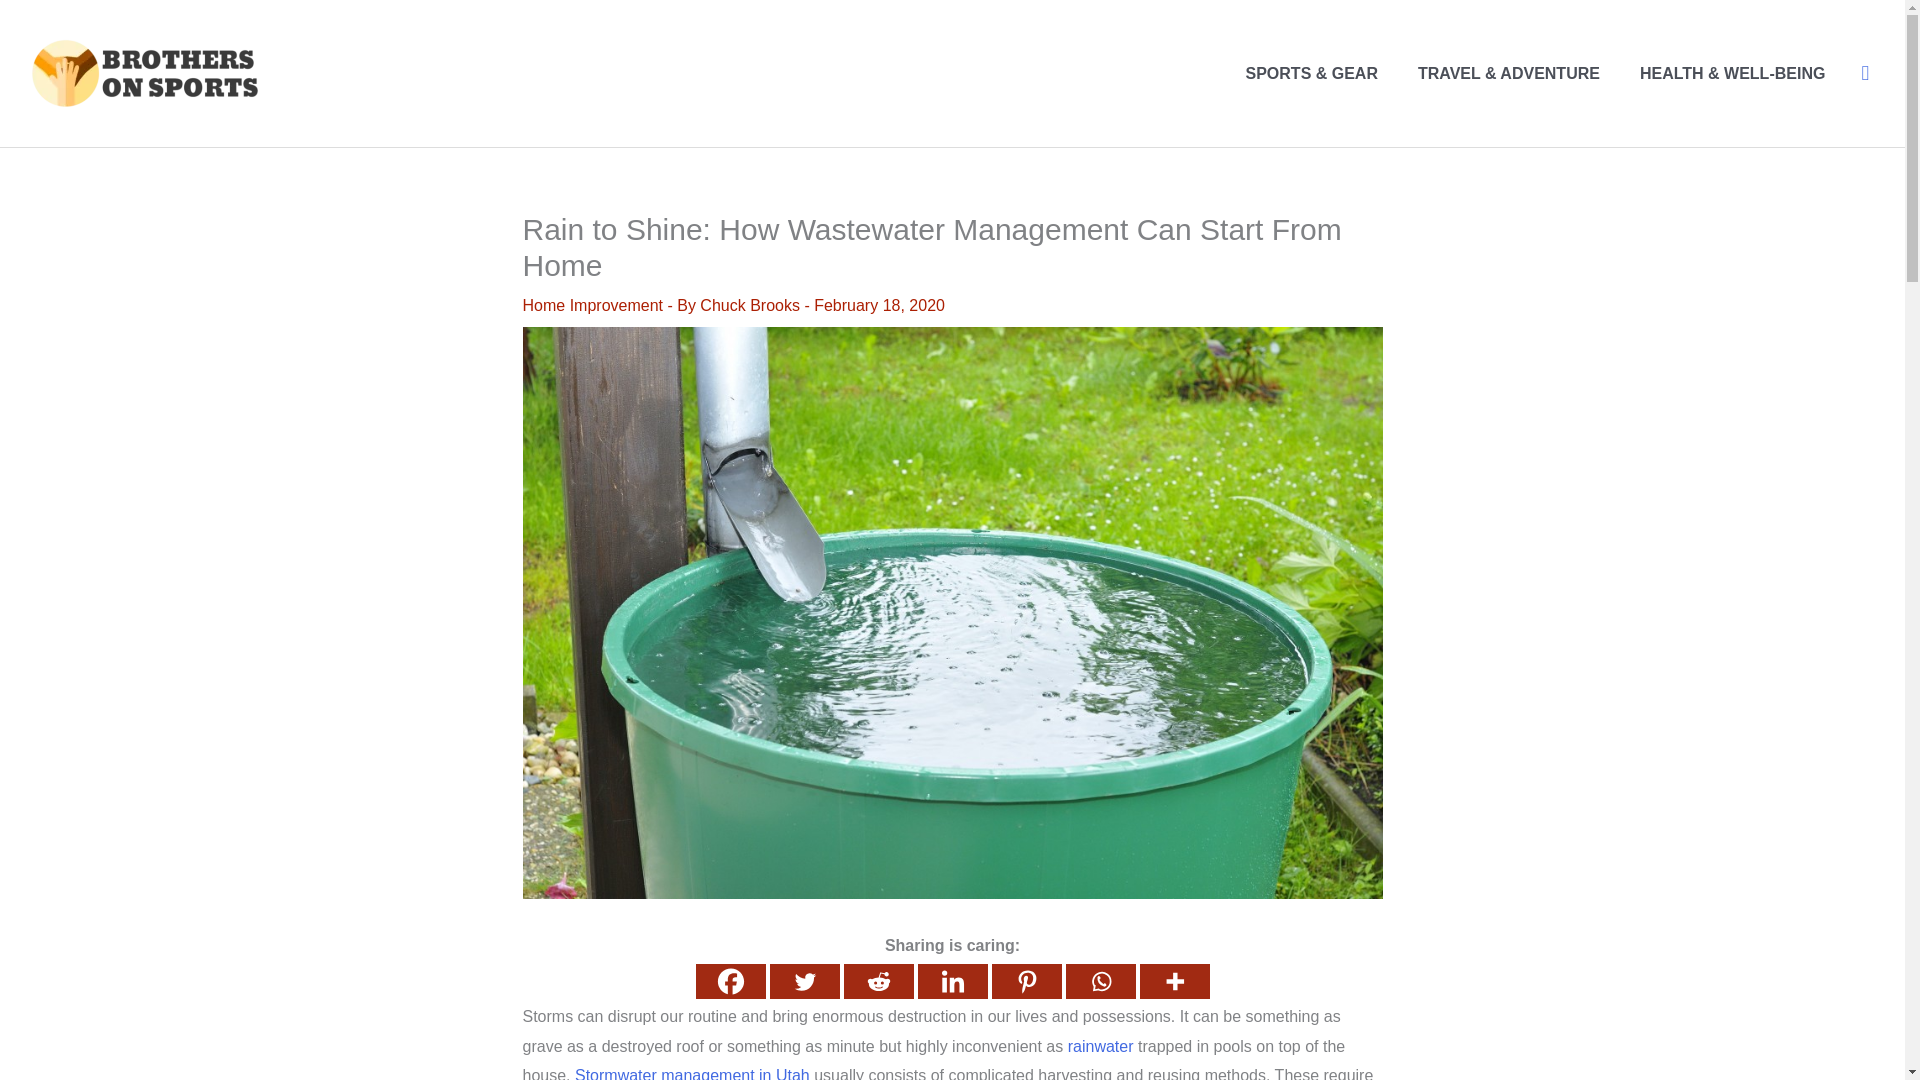 The height and width of the screenshot is (1080, 1920). What do you see at coordinates (752, 306) in the screenshot?
I see `View all posts by Chuck Brooks` at bounding box center [752, 306].